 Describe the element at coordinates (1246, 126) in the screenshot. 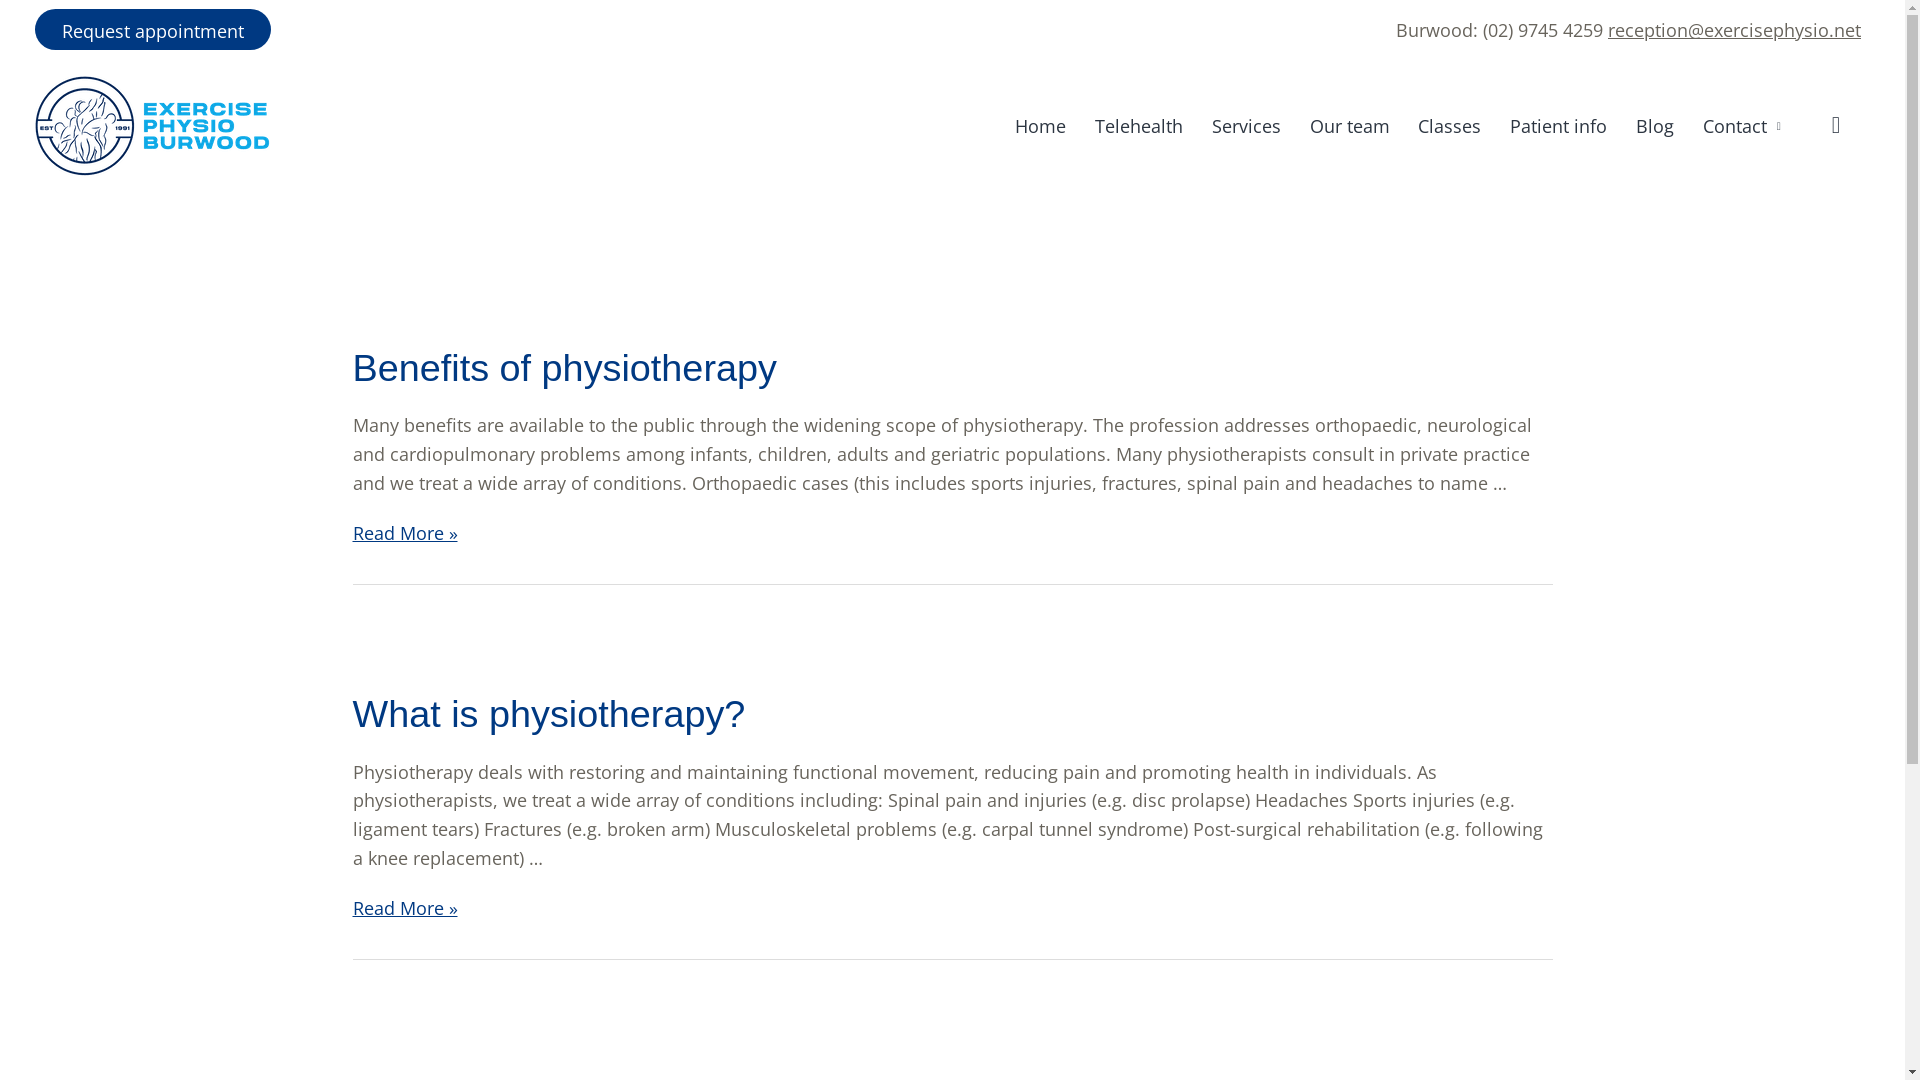

I see `Services` at that location.